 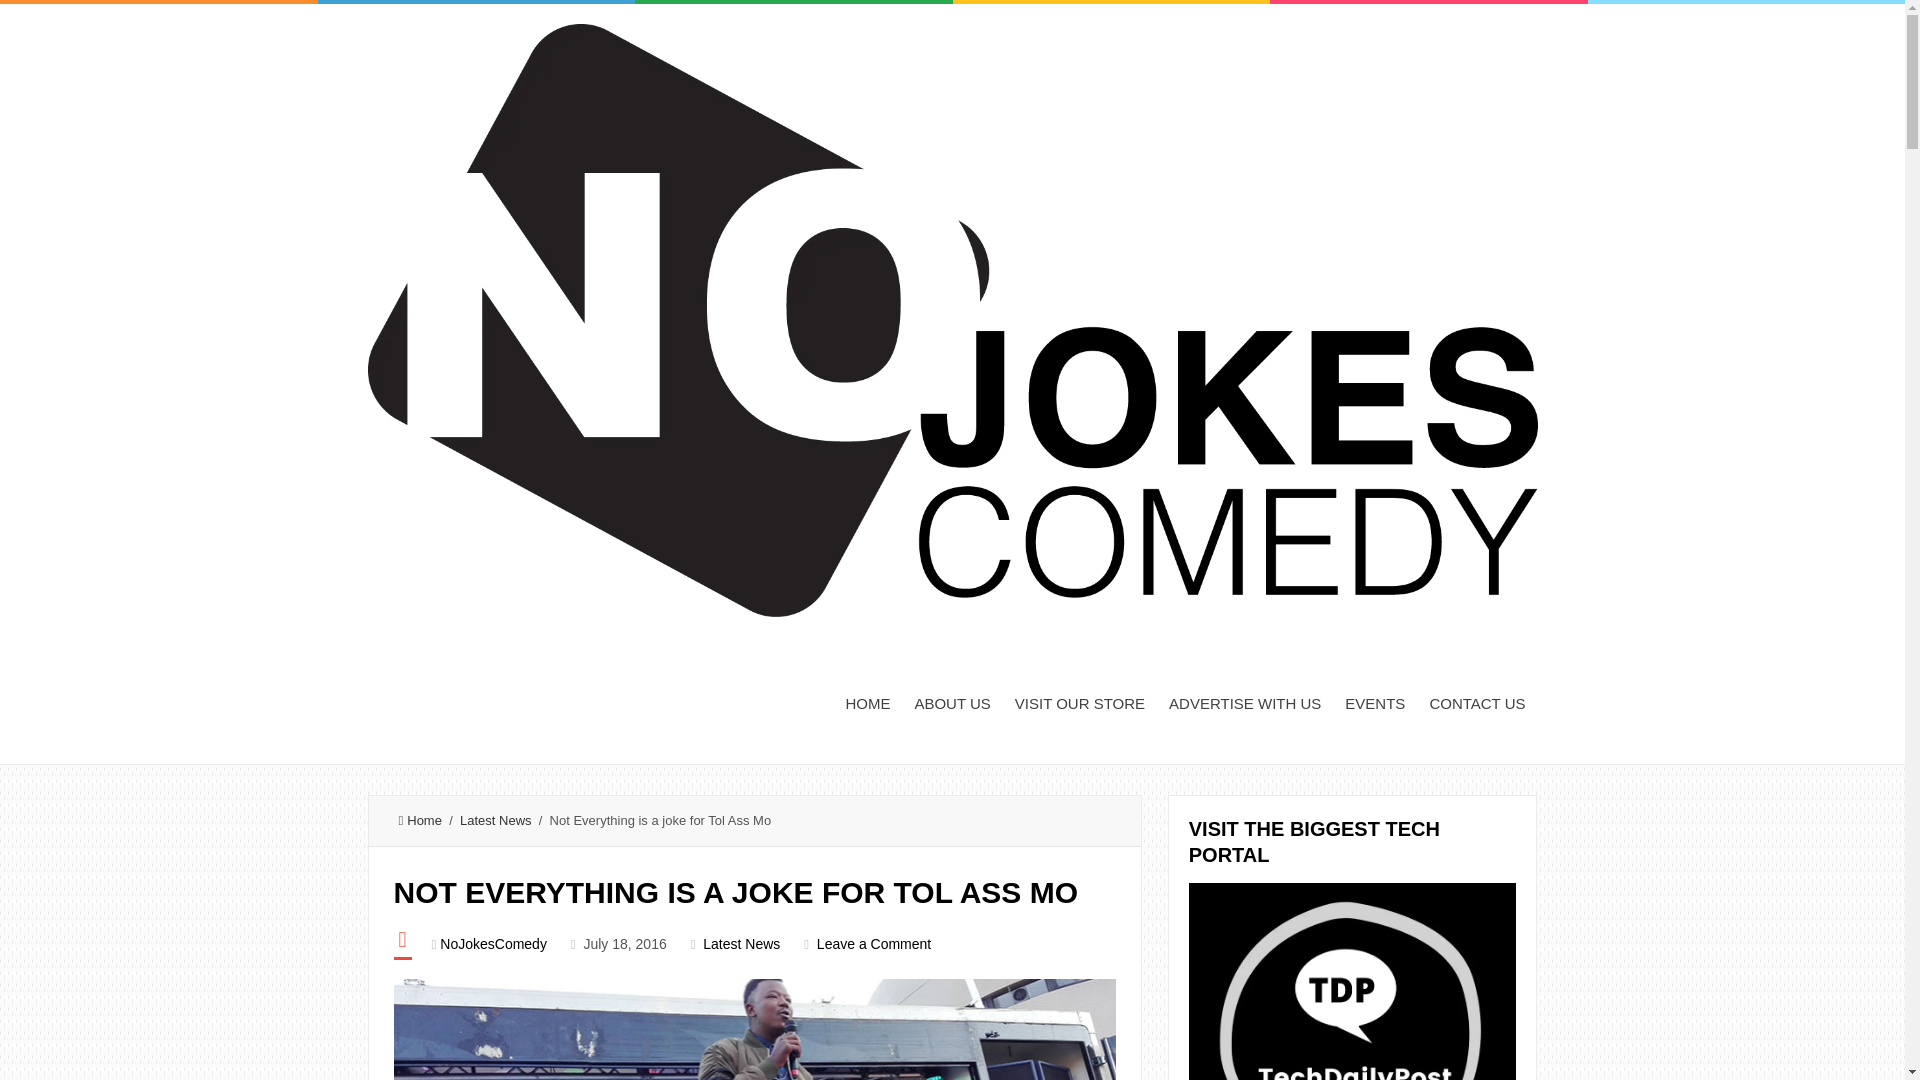 What do you see at coordinates (1476, 702) in the screenshot?
I see `CONTACT US` at bounding box center [1476, 702].